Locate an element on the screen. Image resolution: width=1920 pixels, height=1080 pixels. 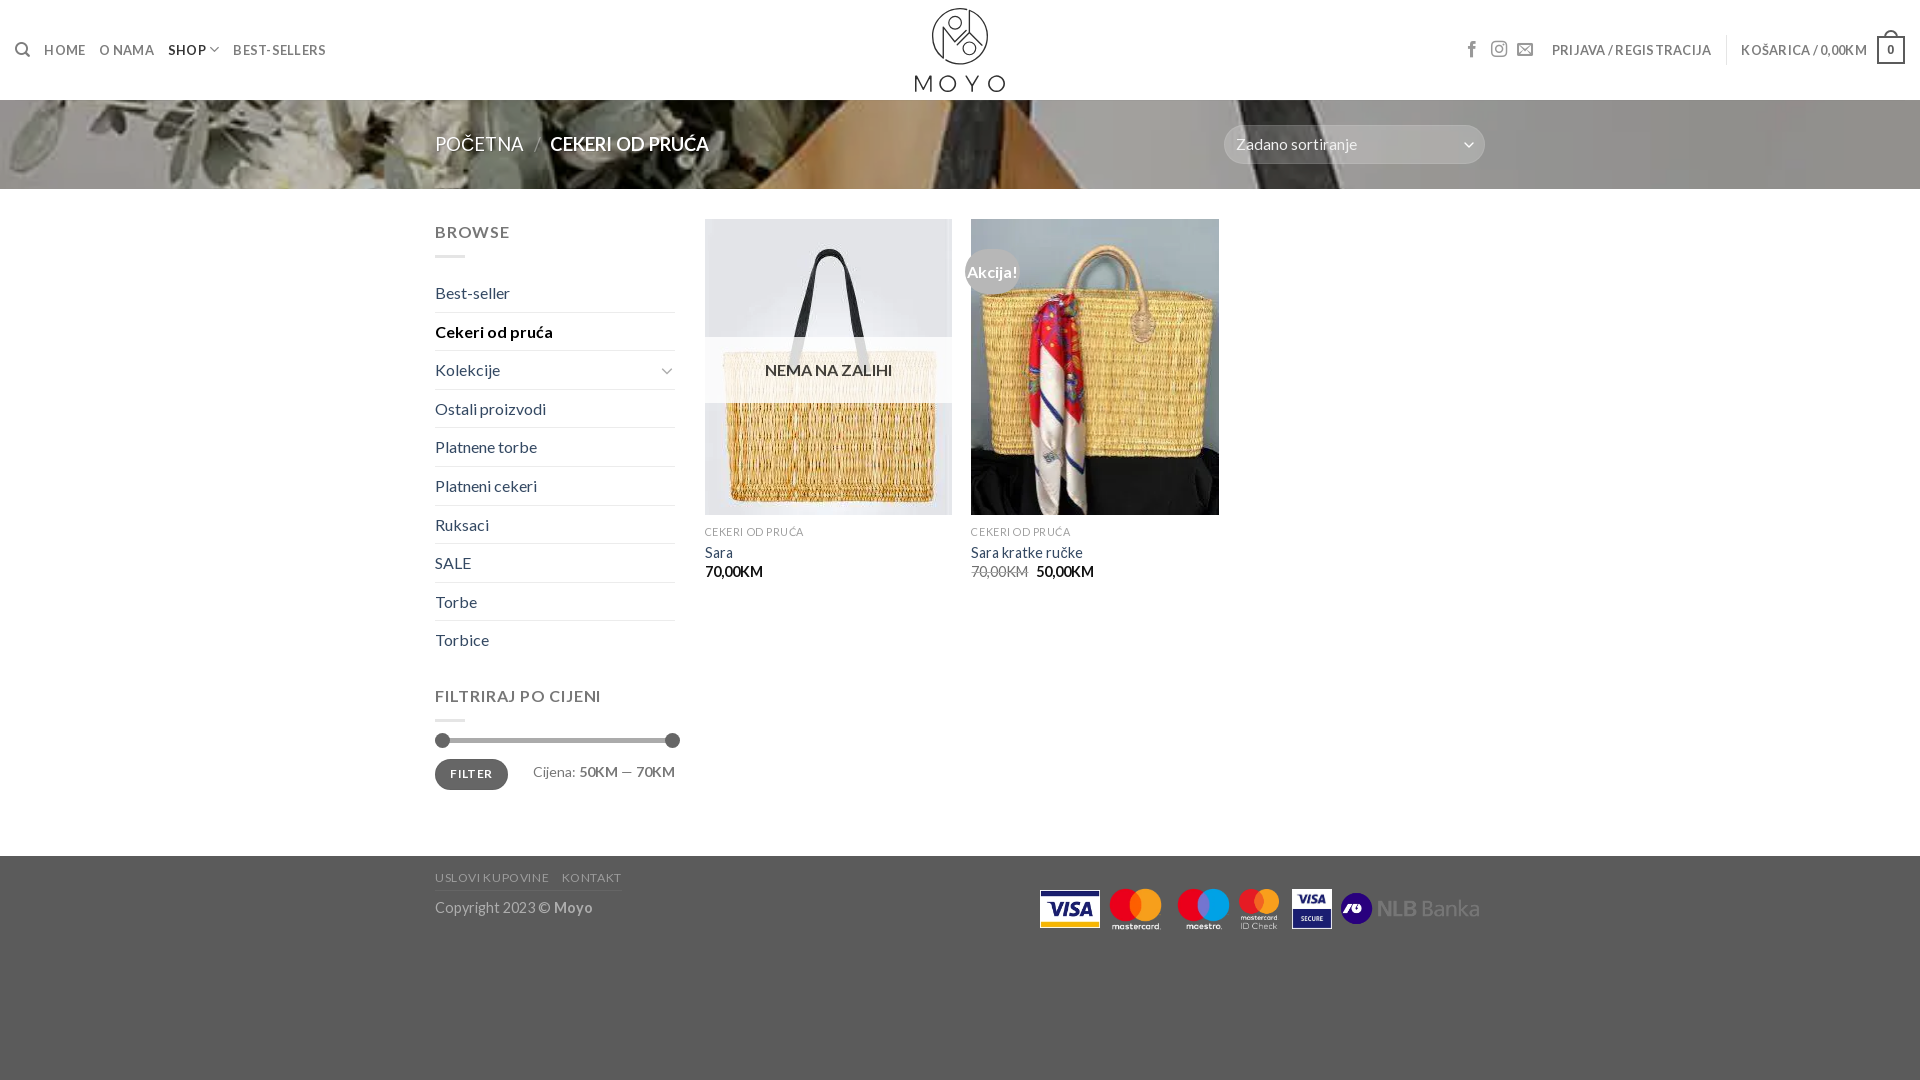
O NAMA is located at coordinates (126, 50).